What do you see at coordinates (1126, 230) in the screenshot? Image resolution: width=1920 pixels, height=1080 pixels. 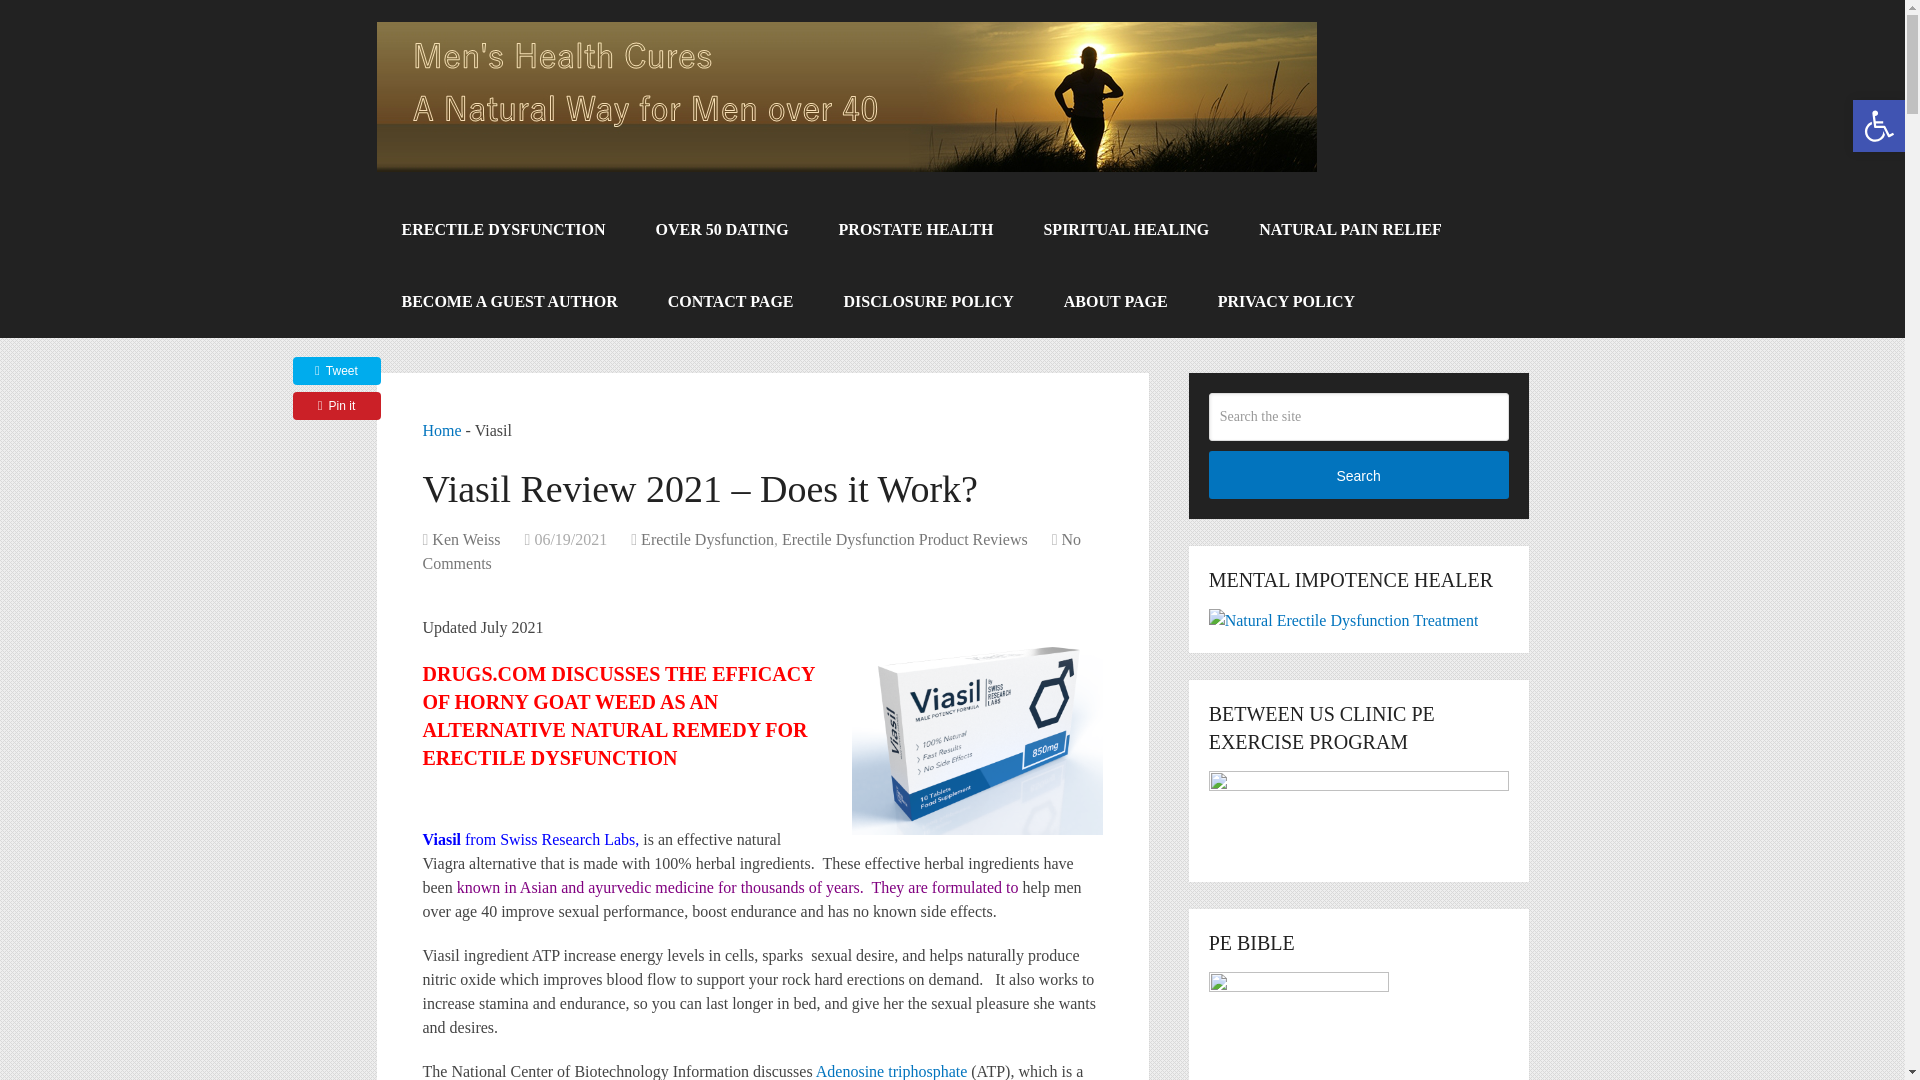 I see `SPIRITUAL HEALING` at bounding box center [1126, 230].